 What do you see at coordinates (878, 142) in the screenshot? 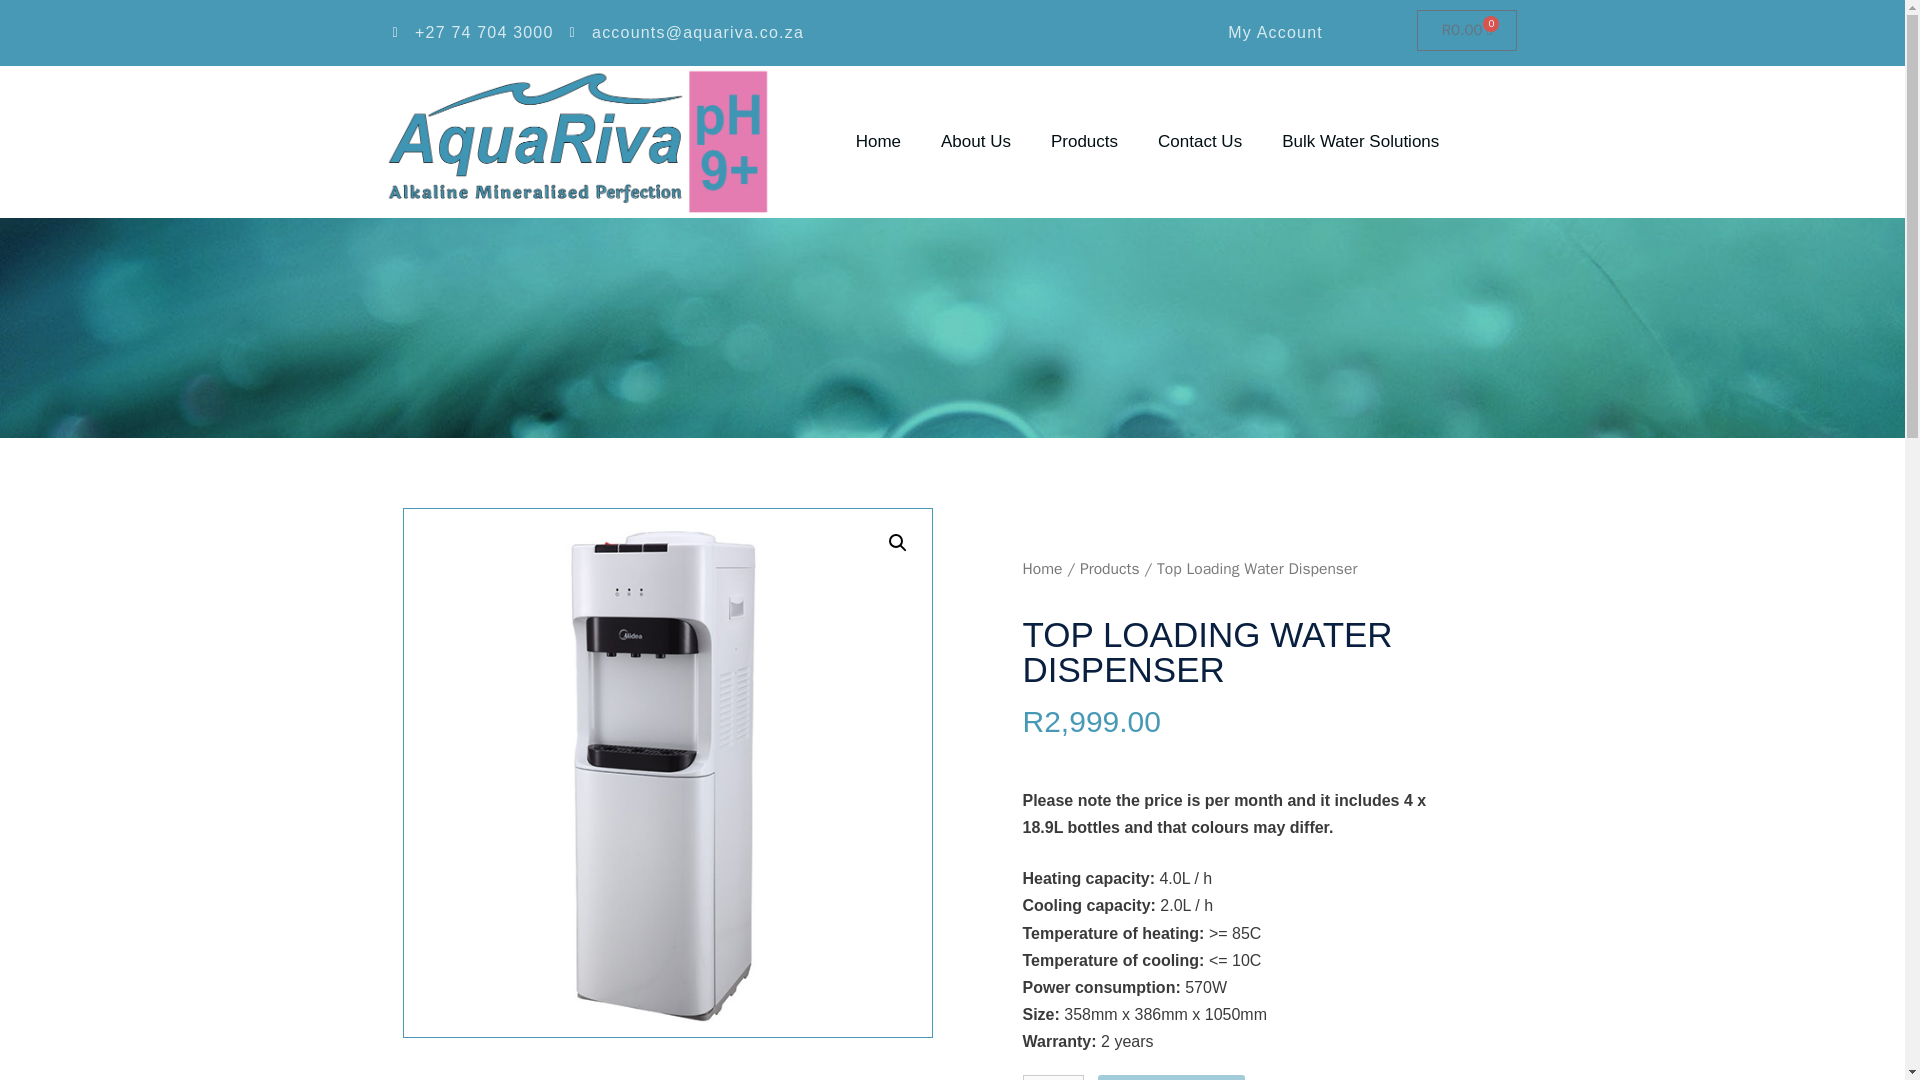
I see `Home` at bounding box center [878, 142].